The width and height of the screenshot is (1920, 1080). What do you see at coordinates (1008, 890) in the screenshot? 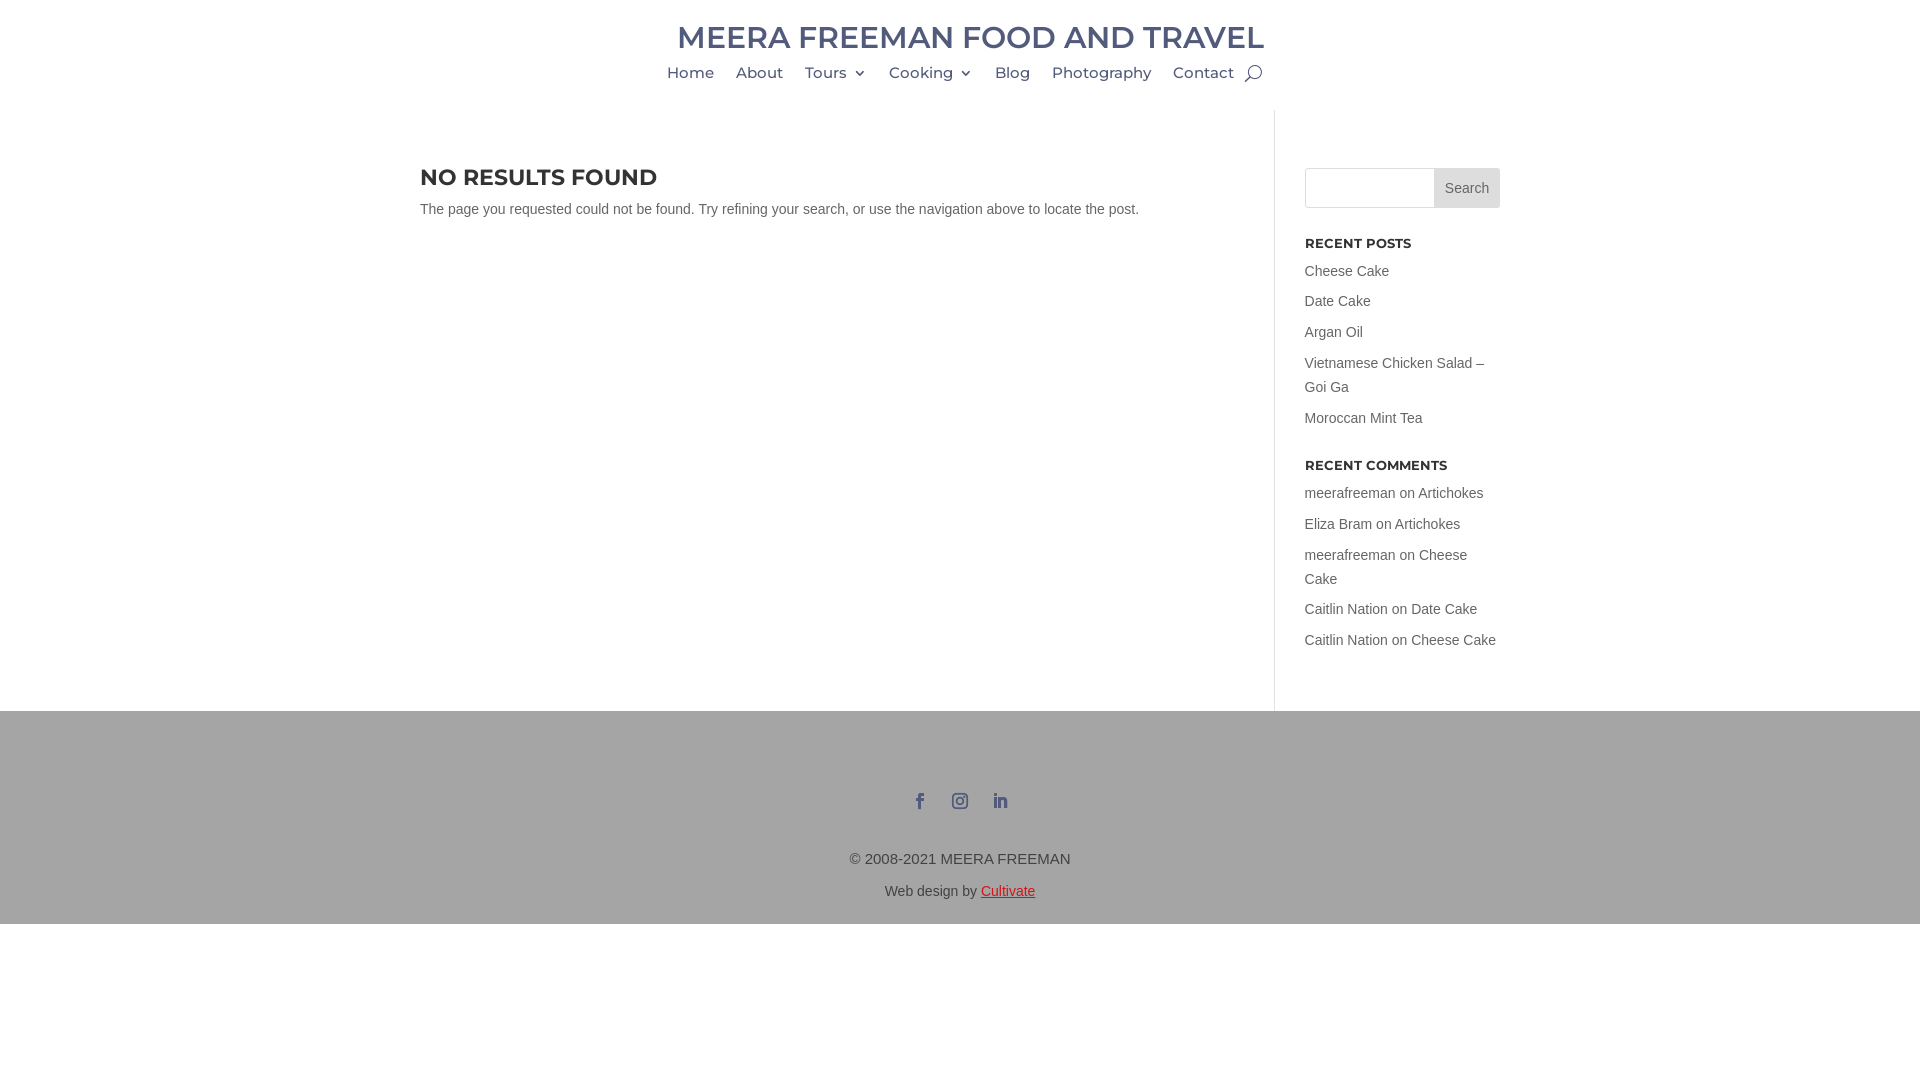
I see `Cultivate` at bounding box center [1008, 890].